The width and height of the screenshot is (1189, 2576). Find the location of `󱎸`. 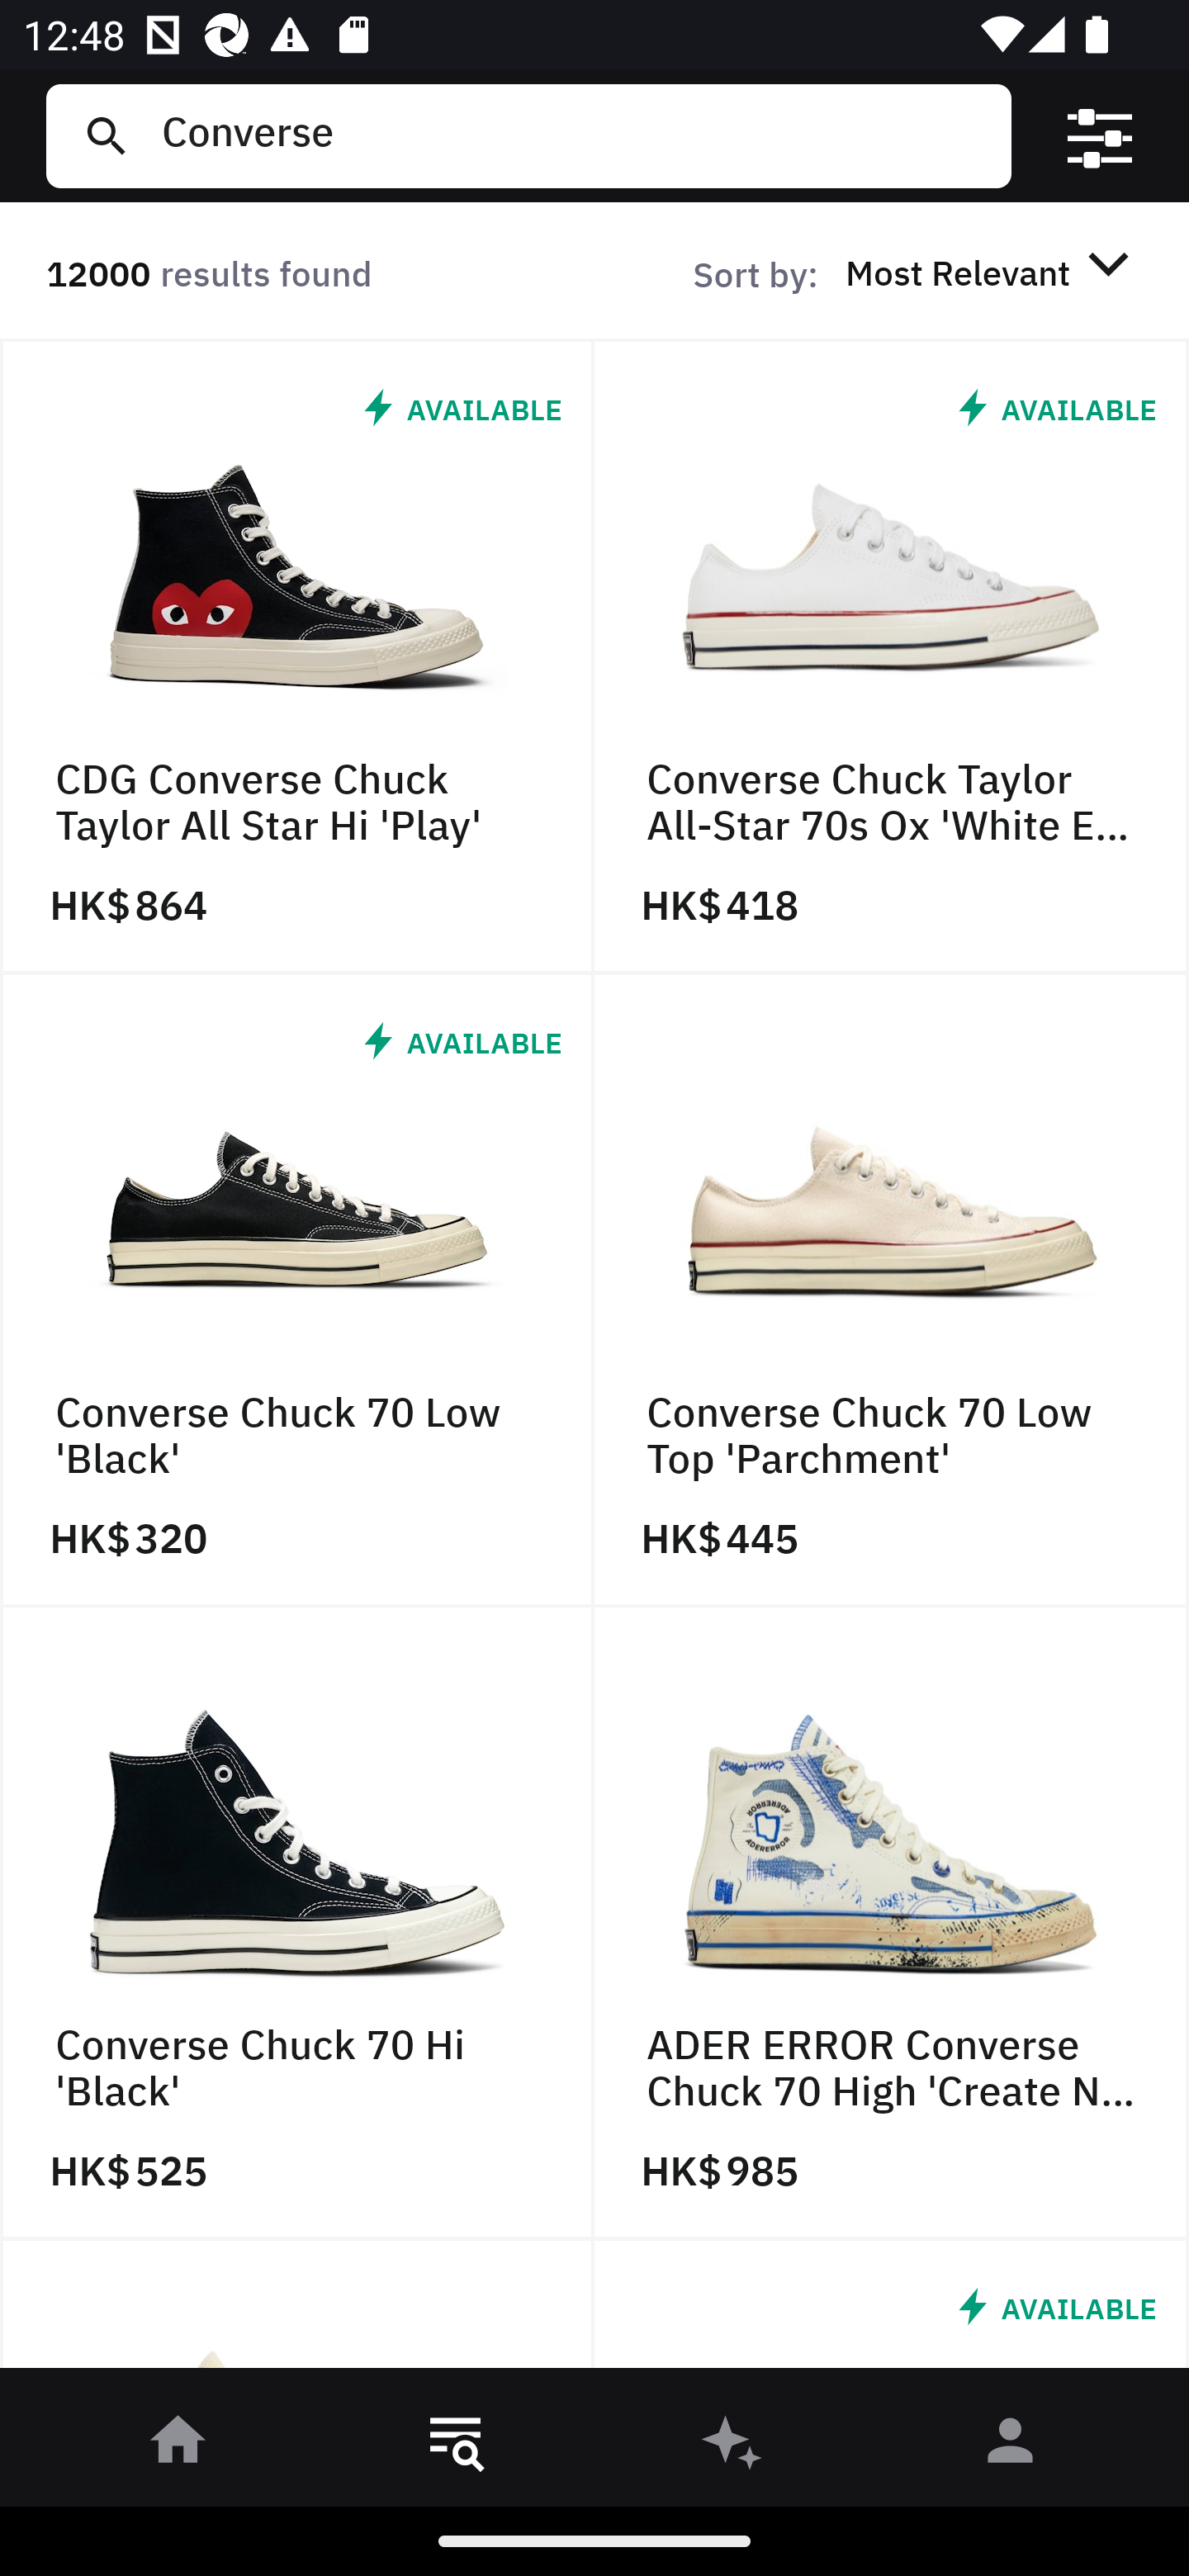

󱎸 is located at coordinates (456, 2446).